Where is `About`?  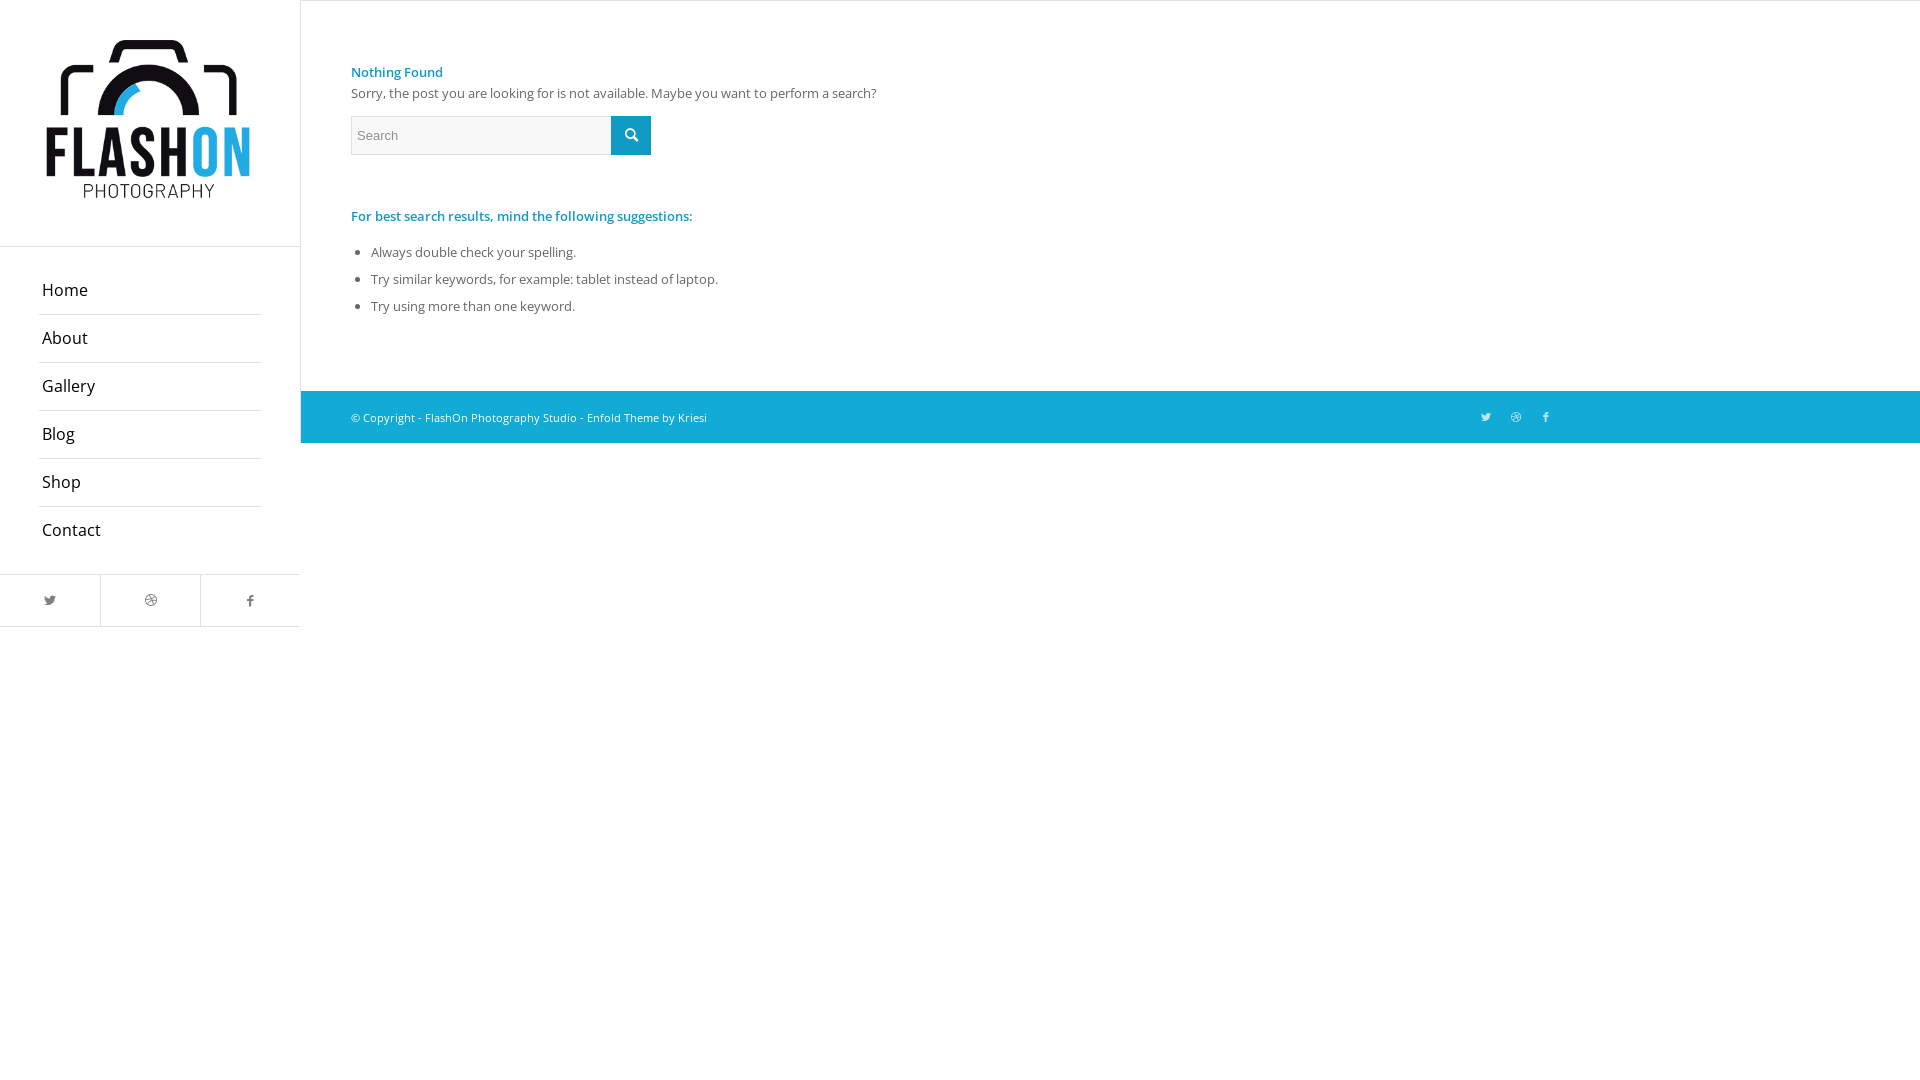 About is located at coordinates (150, 339).